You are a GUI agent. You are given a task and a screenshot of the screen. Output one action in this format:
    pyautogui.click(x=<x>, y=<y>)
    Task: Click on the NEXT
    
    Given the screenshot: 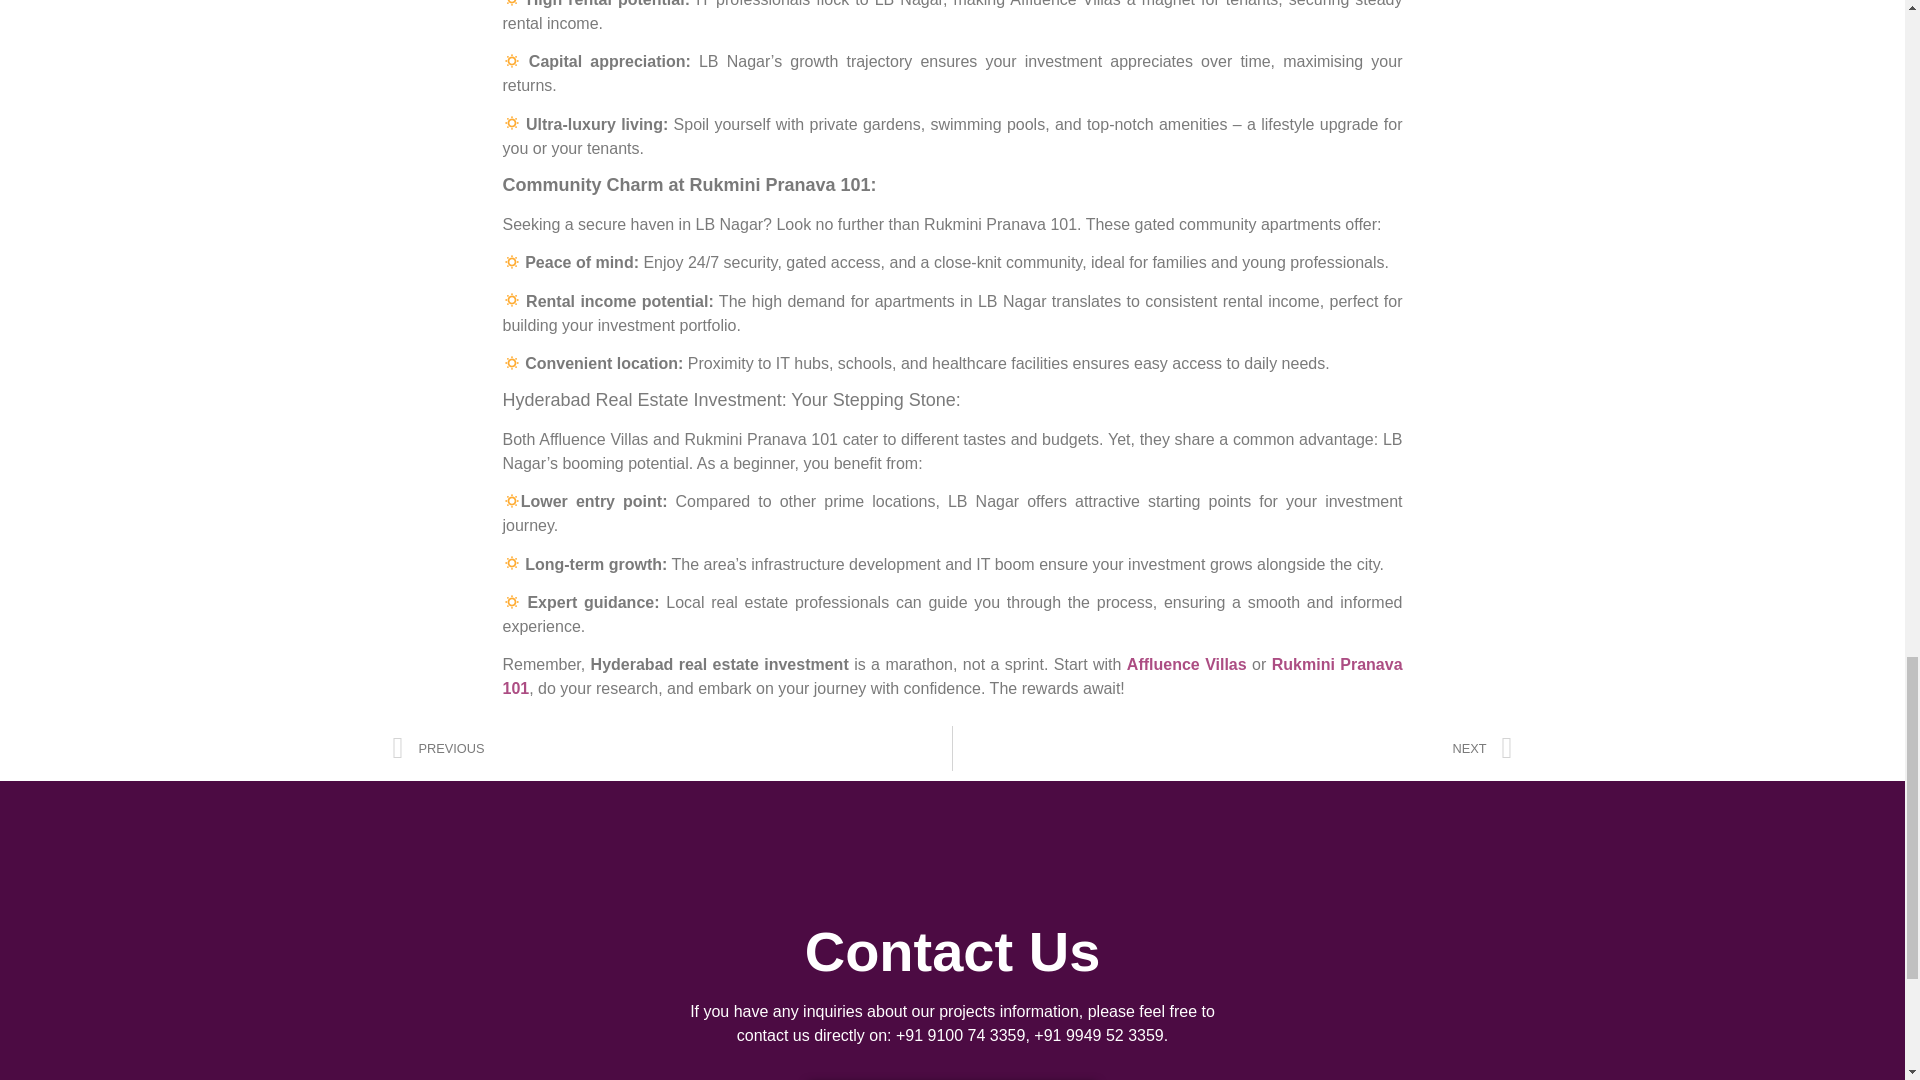 What is the action you would take?
    pyautogui.click(x=1232, y=748)
    